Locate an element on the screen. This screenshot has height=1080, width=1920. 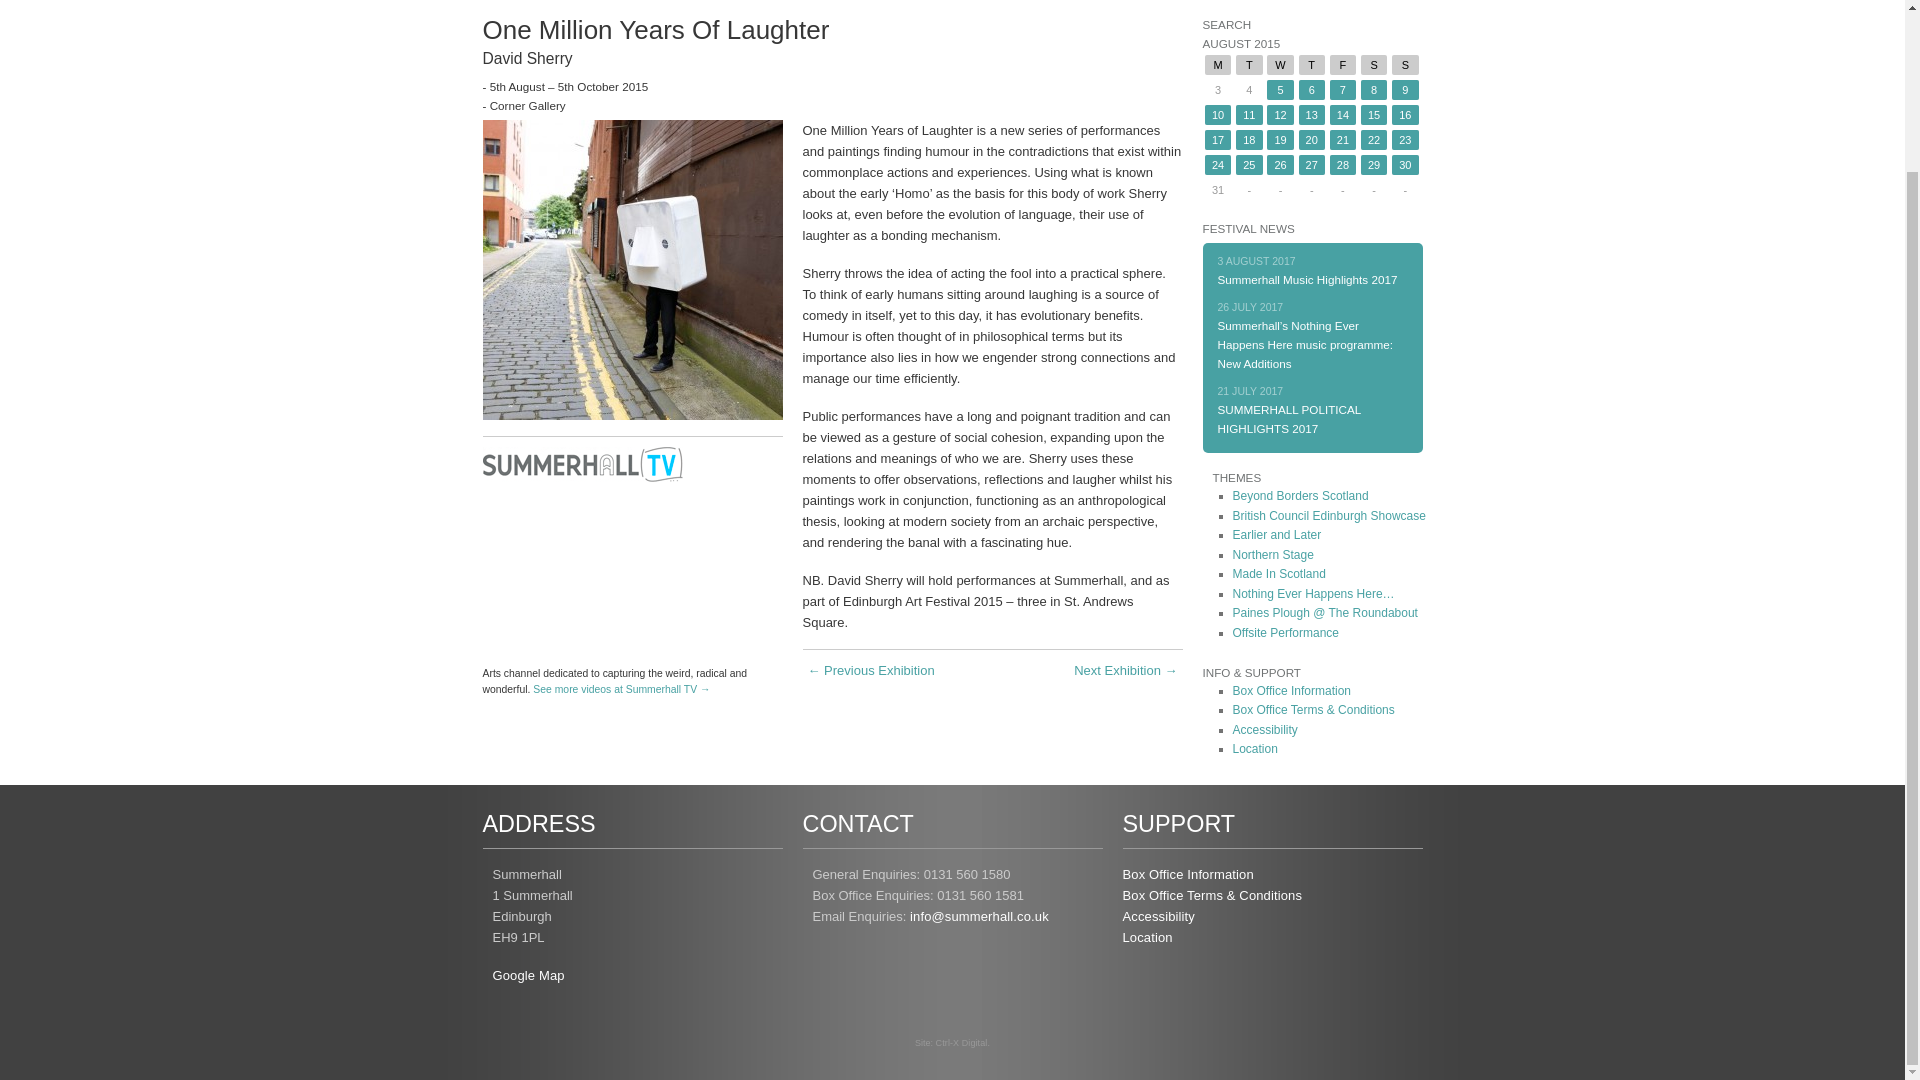
21 July 2017  is located at coordinates (1289, 418).